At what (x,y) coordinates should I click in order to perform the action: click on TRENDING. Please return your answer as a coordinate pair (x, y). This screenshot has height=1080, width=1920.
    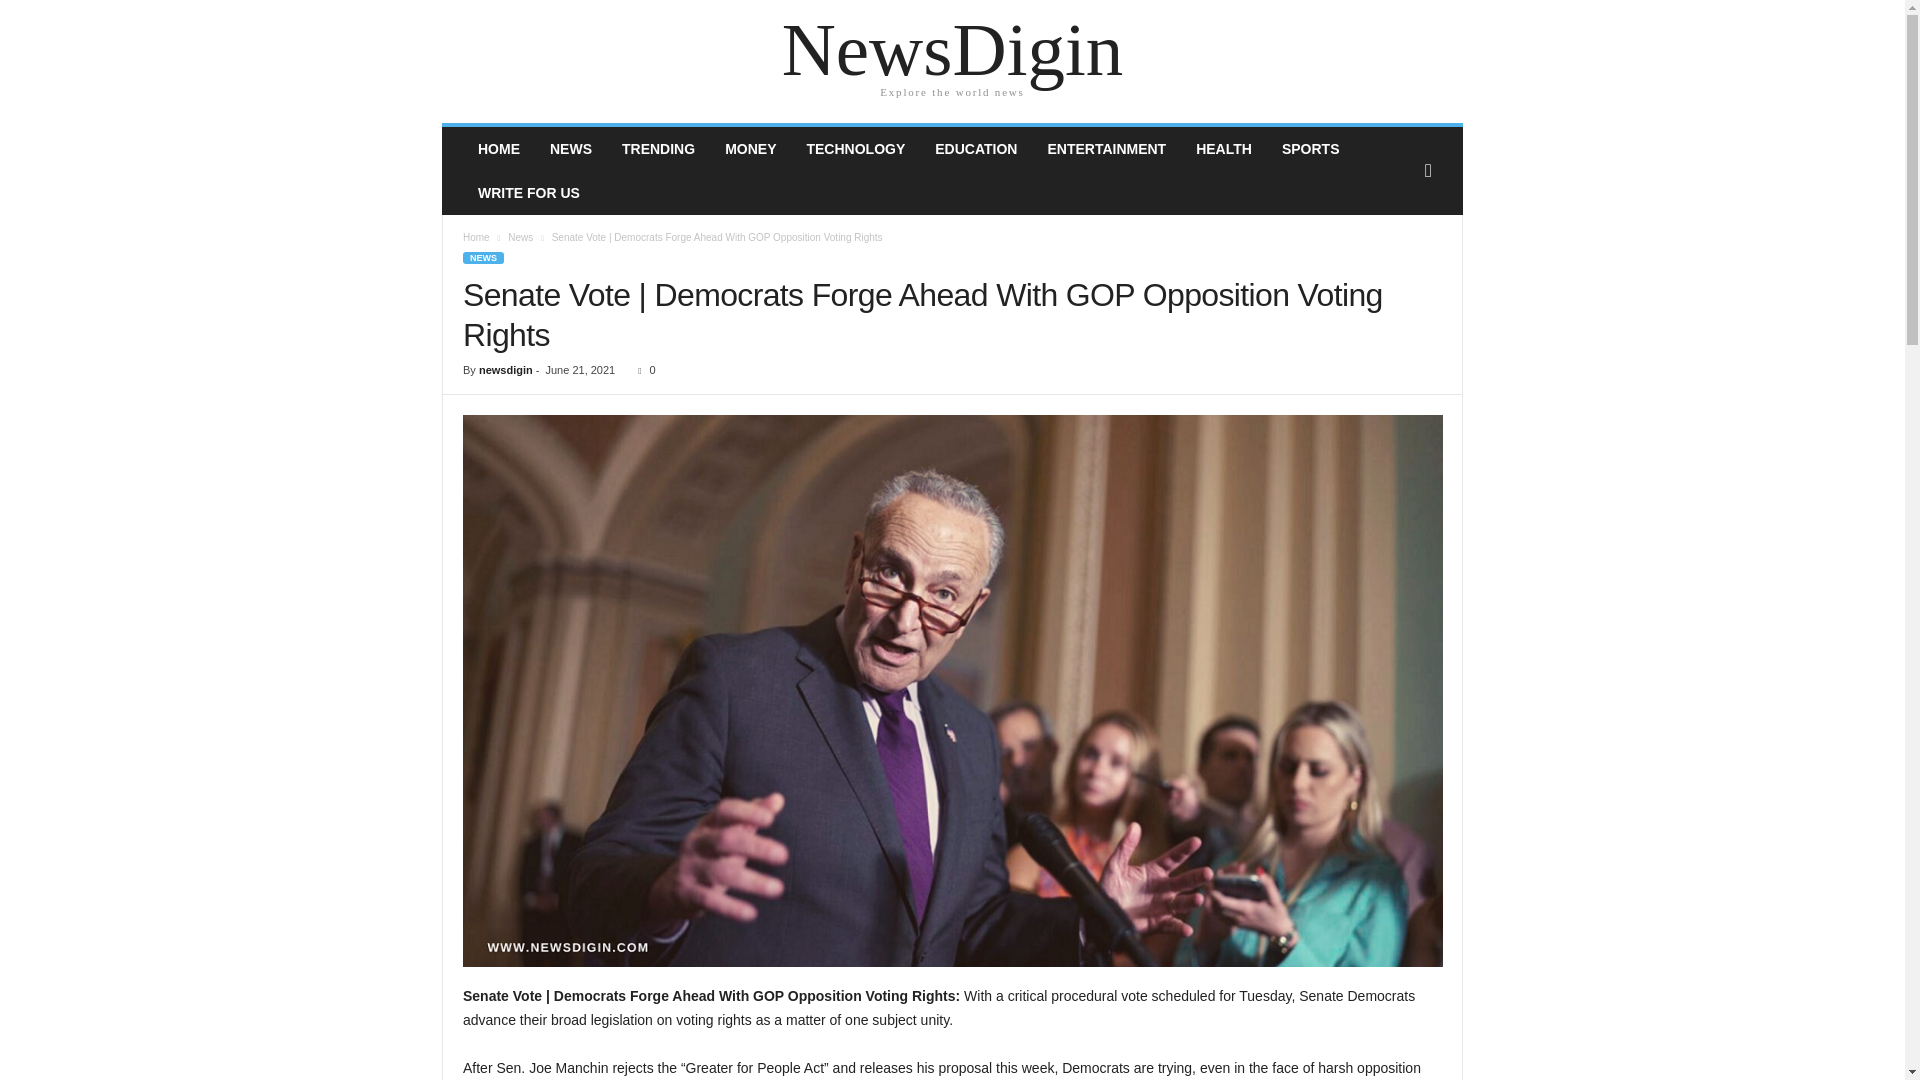
    Looking at the image, I should click on (658, 148).